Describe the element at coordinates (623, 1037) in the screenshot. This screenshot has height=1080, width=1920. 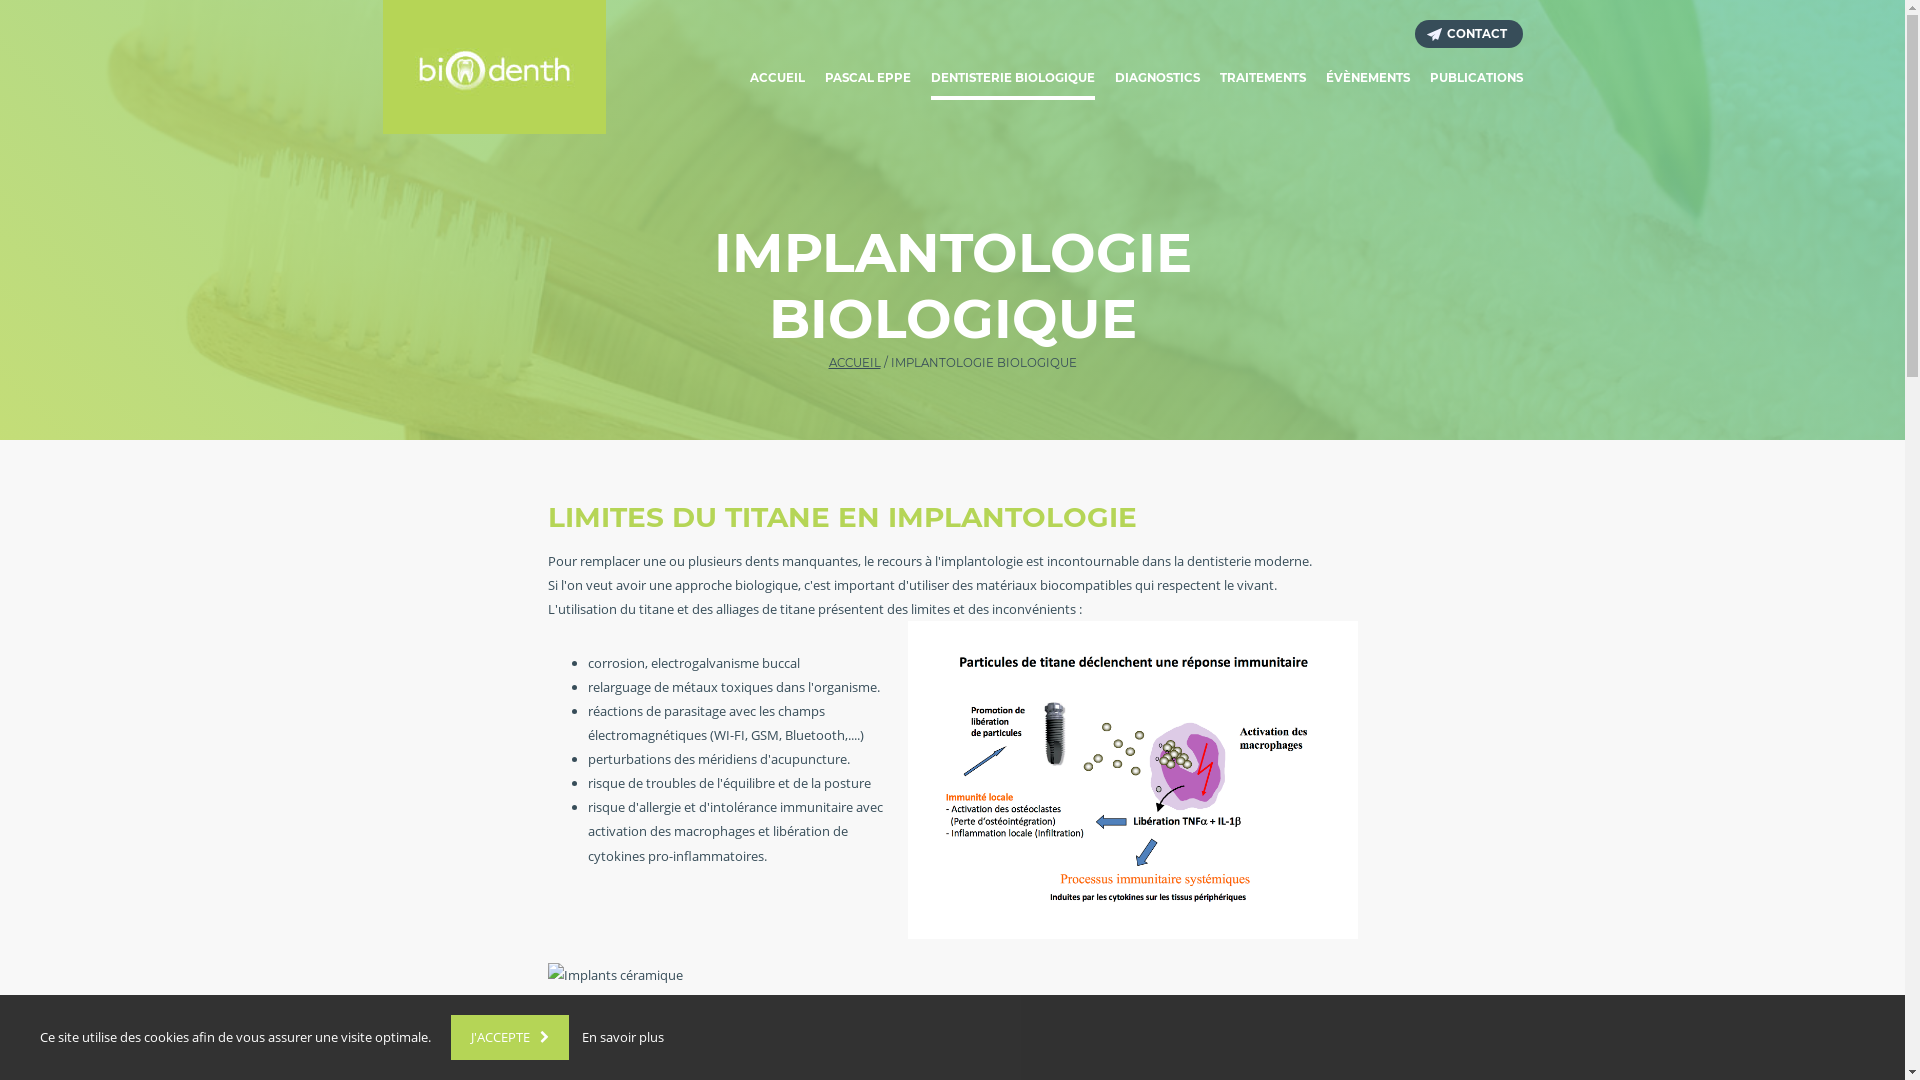
I see `En savoir plus` at that location.